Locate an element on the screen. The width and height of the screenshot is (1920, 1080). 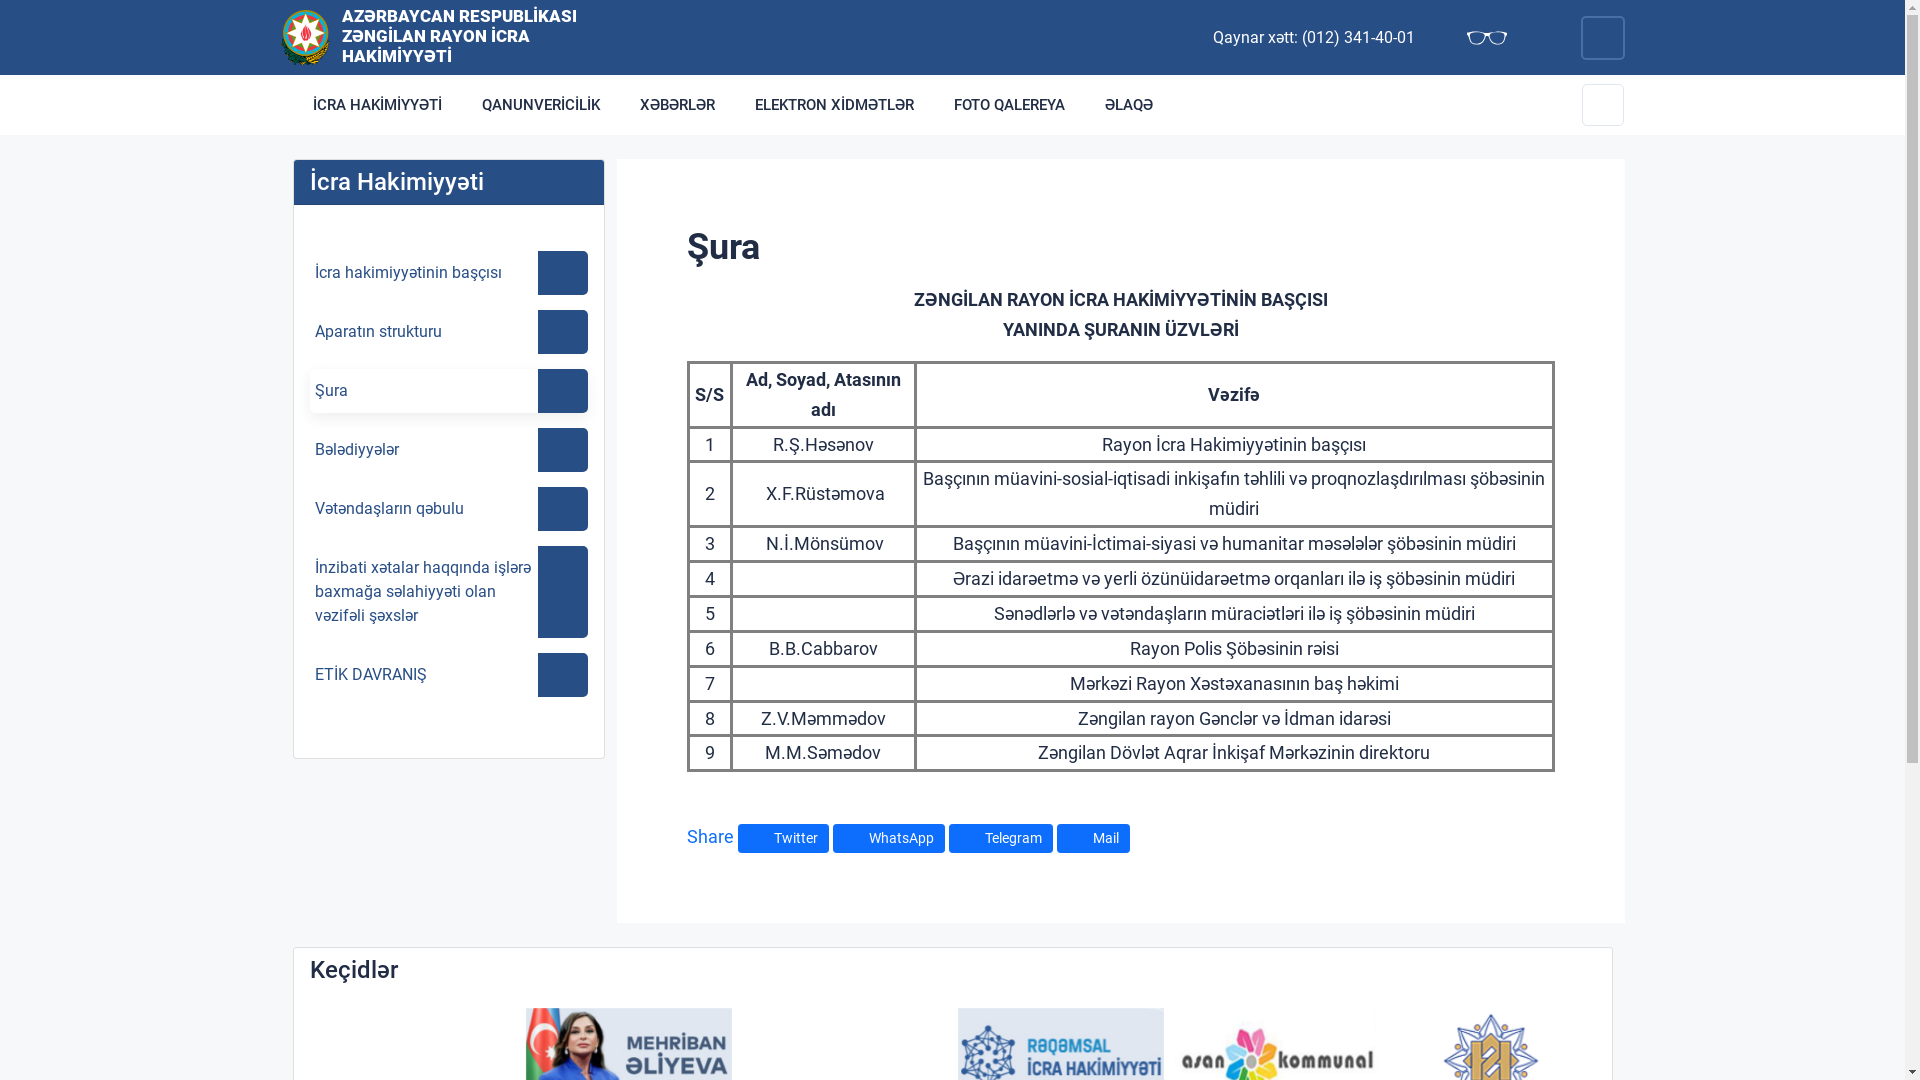
FOTO QALEREYA is located at coordinates (1010, 105).